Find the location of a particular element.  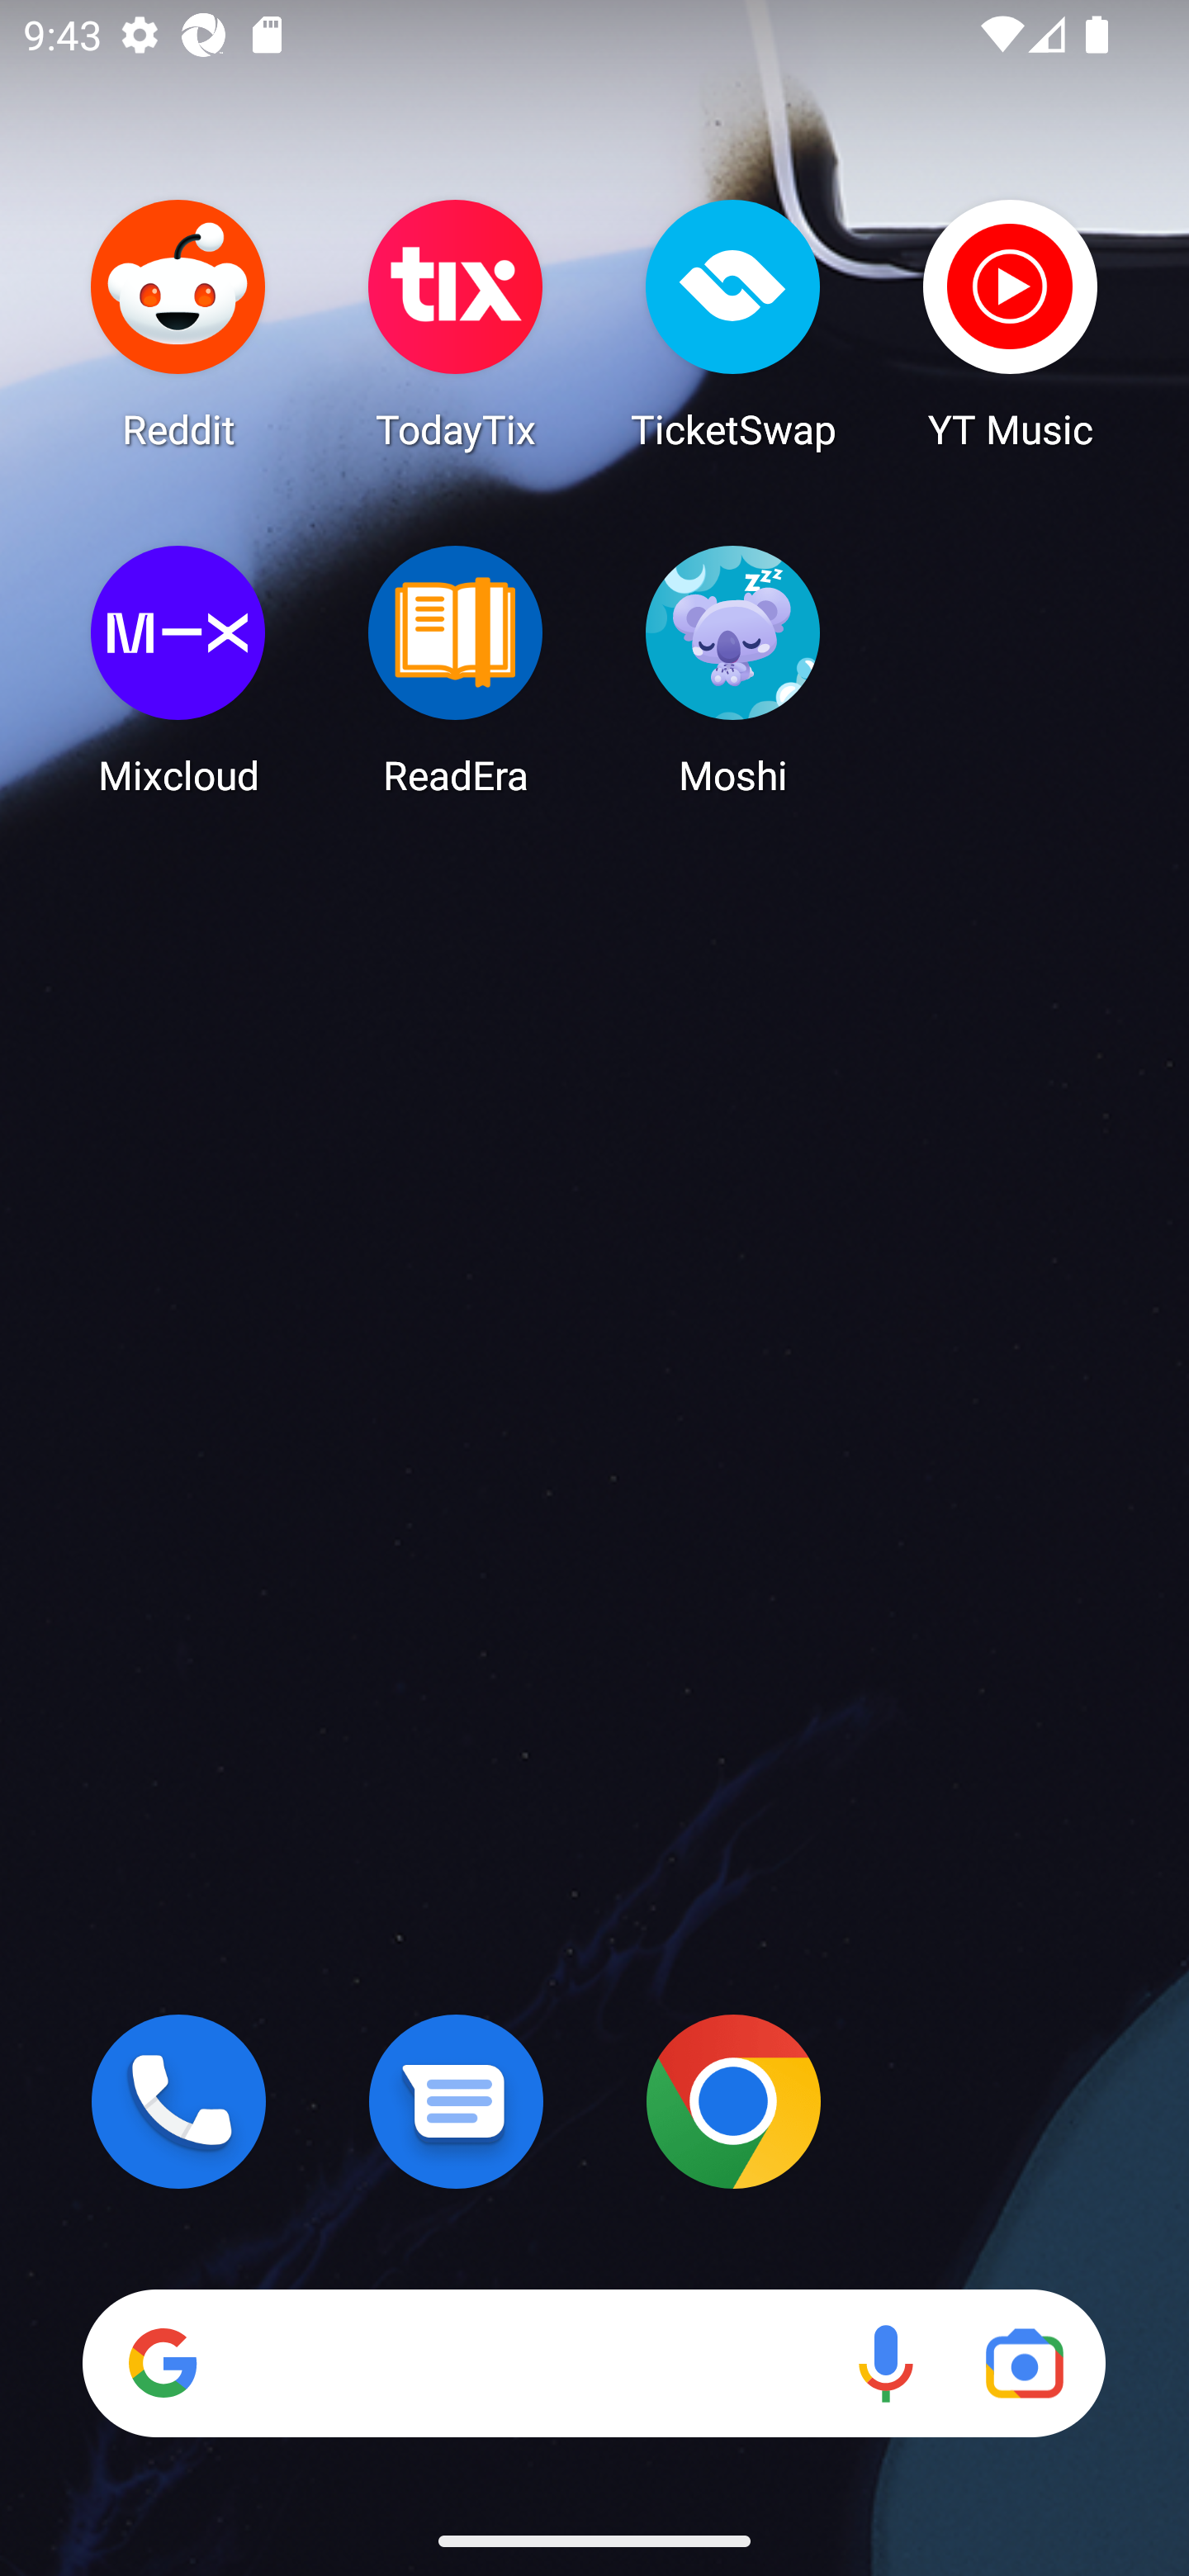

YT Music is located at coordinates (1011, 324).